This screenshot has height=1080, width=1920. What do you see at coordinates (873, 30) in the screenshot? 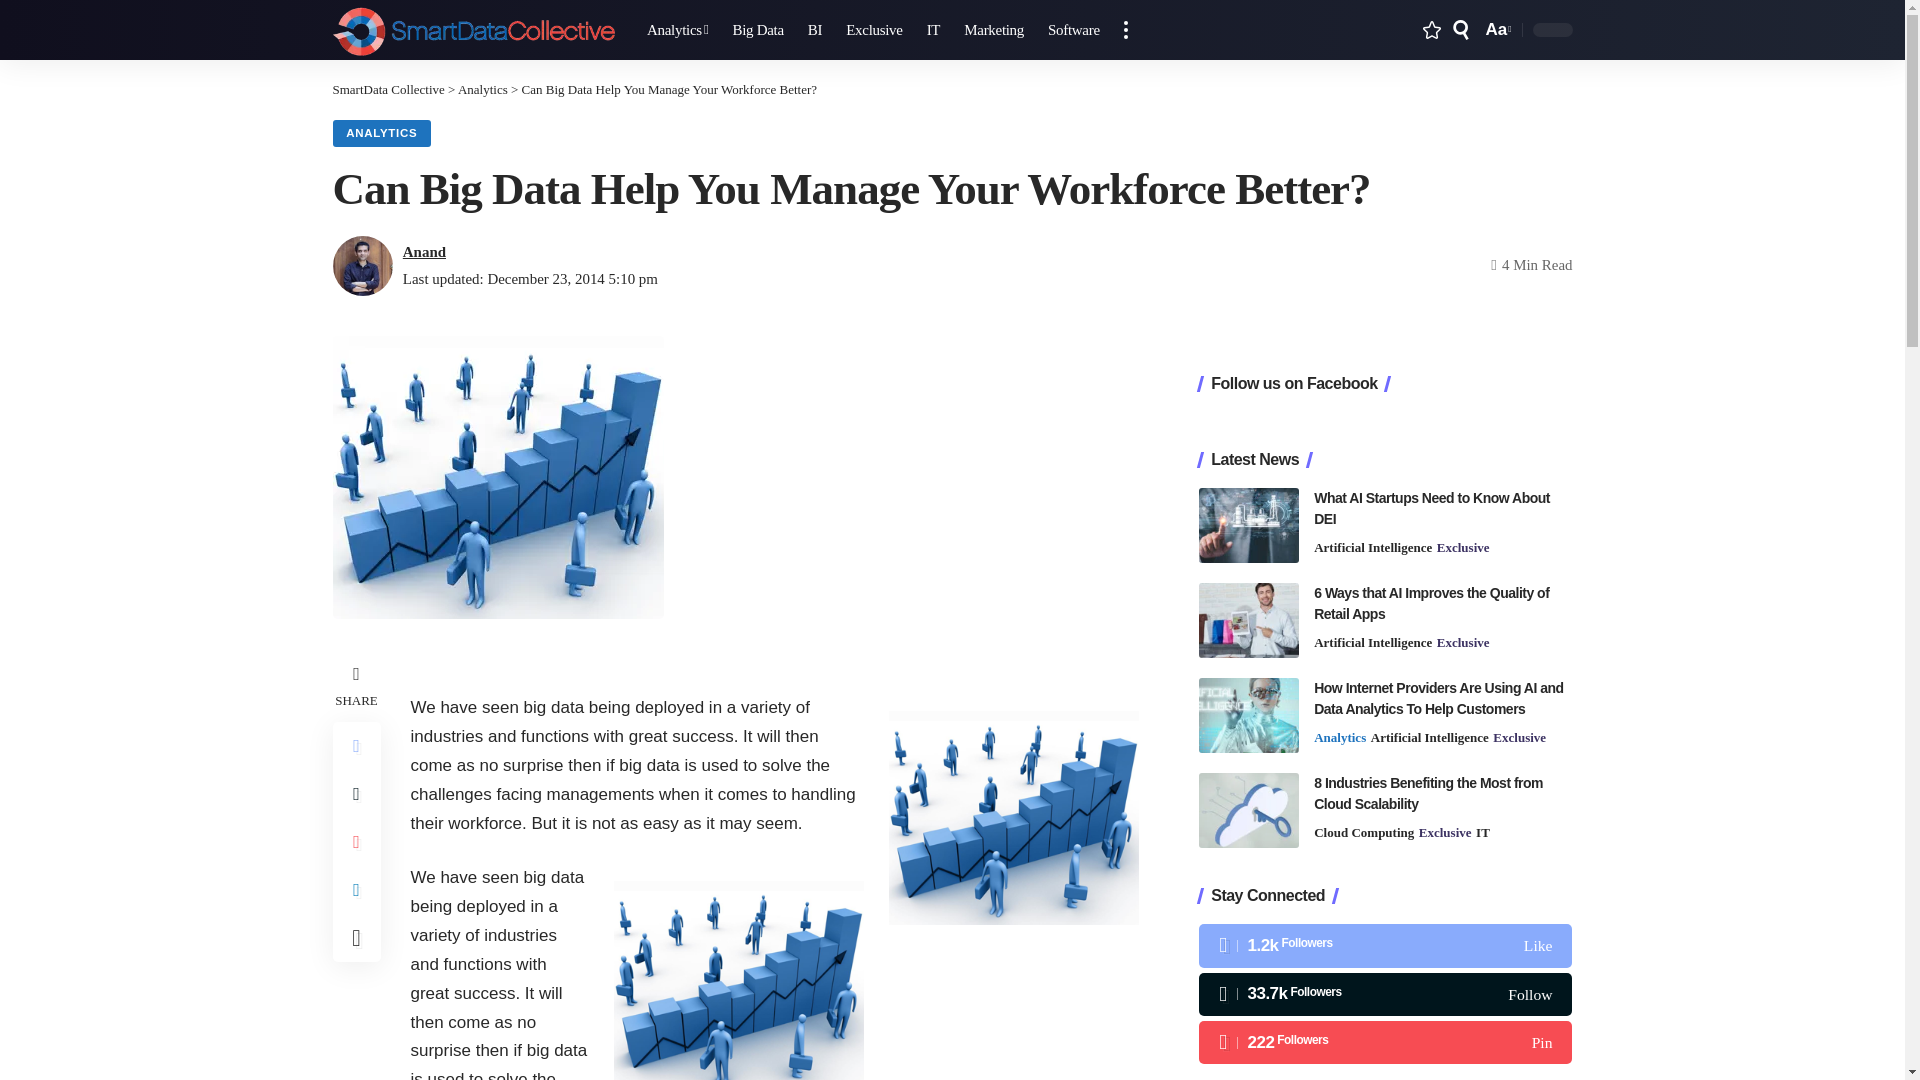
I see `Exclusive` at bounding box center [873, 30].